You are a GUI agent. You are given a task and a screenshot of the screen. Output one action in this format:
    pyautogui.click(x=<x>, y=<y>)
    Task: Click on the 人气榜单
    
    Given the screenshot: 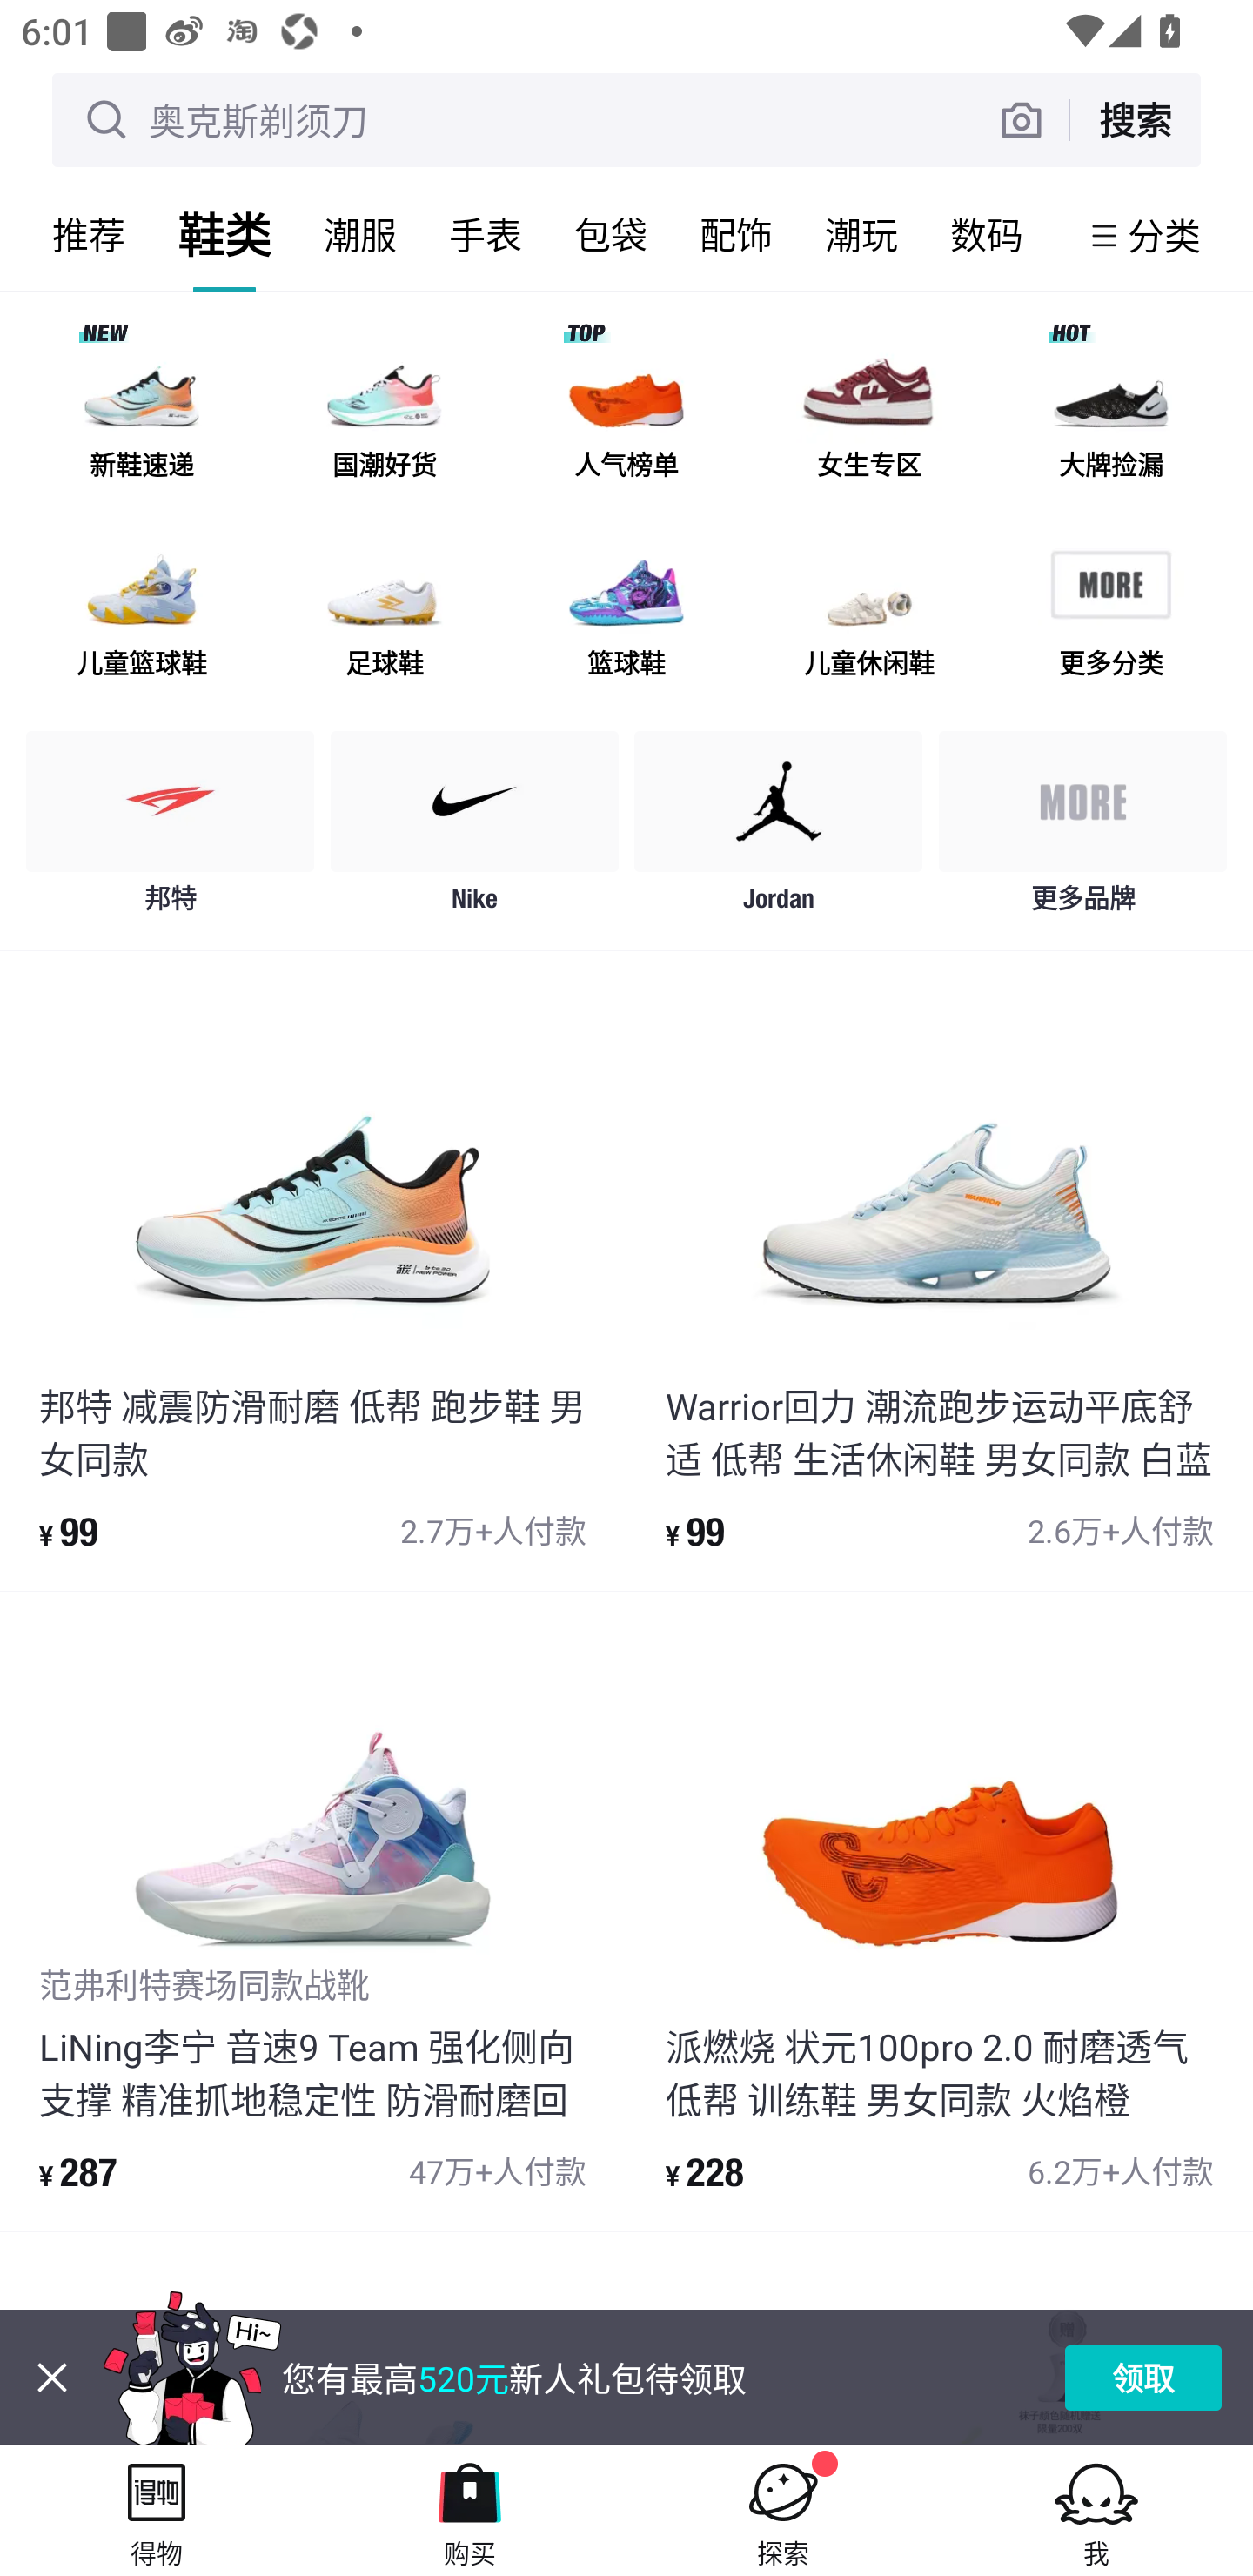 What is the action you would take?
    pyautogui.click(x=626, y=413)
    